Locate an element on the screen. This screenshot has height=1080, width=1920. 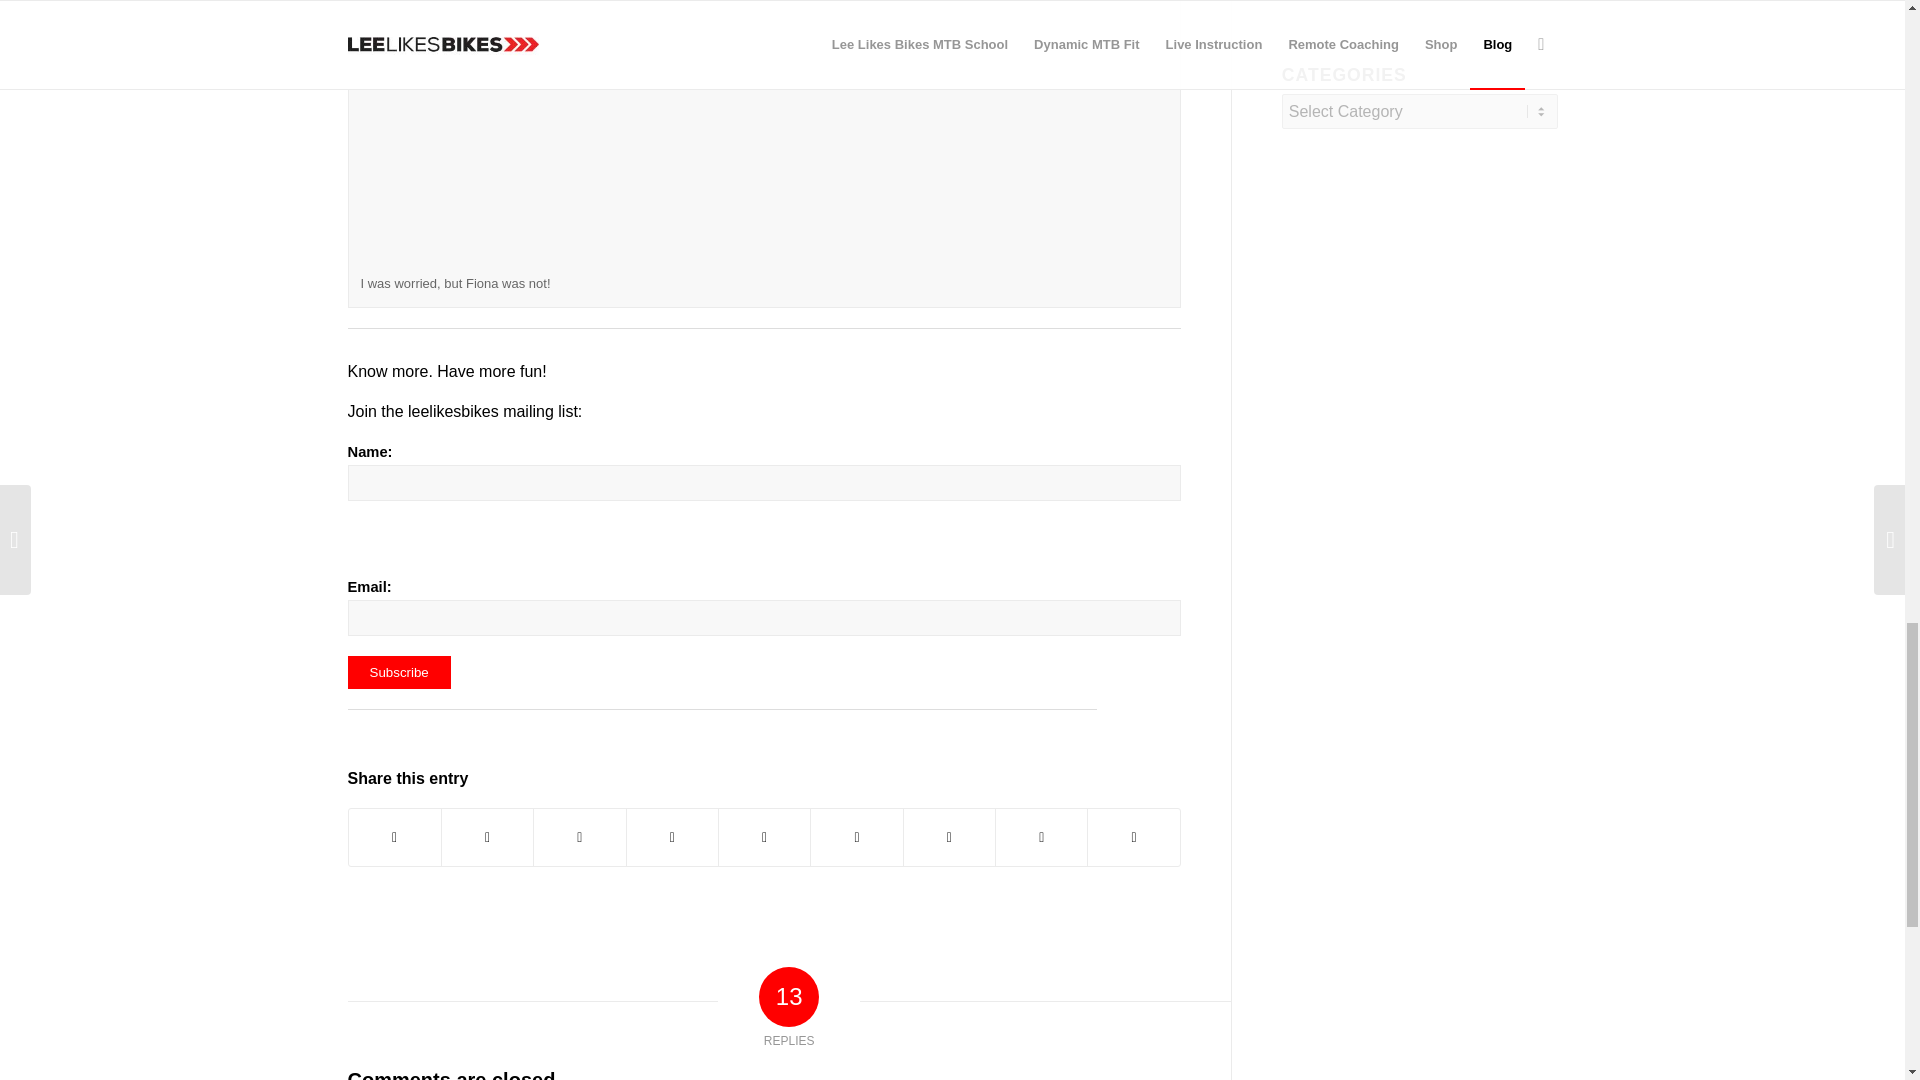
Subscribe is located at coordinates (399, 672).